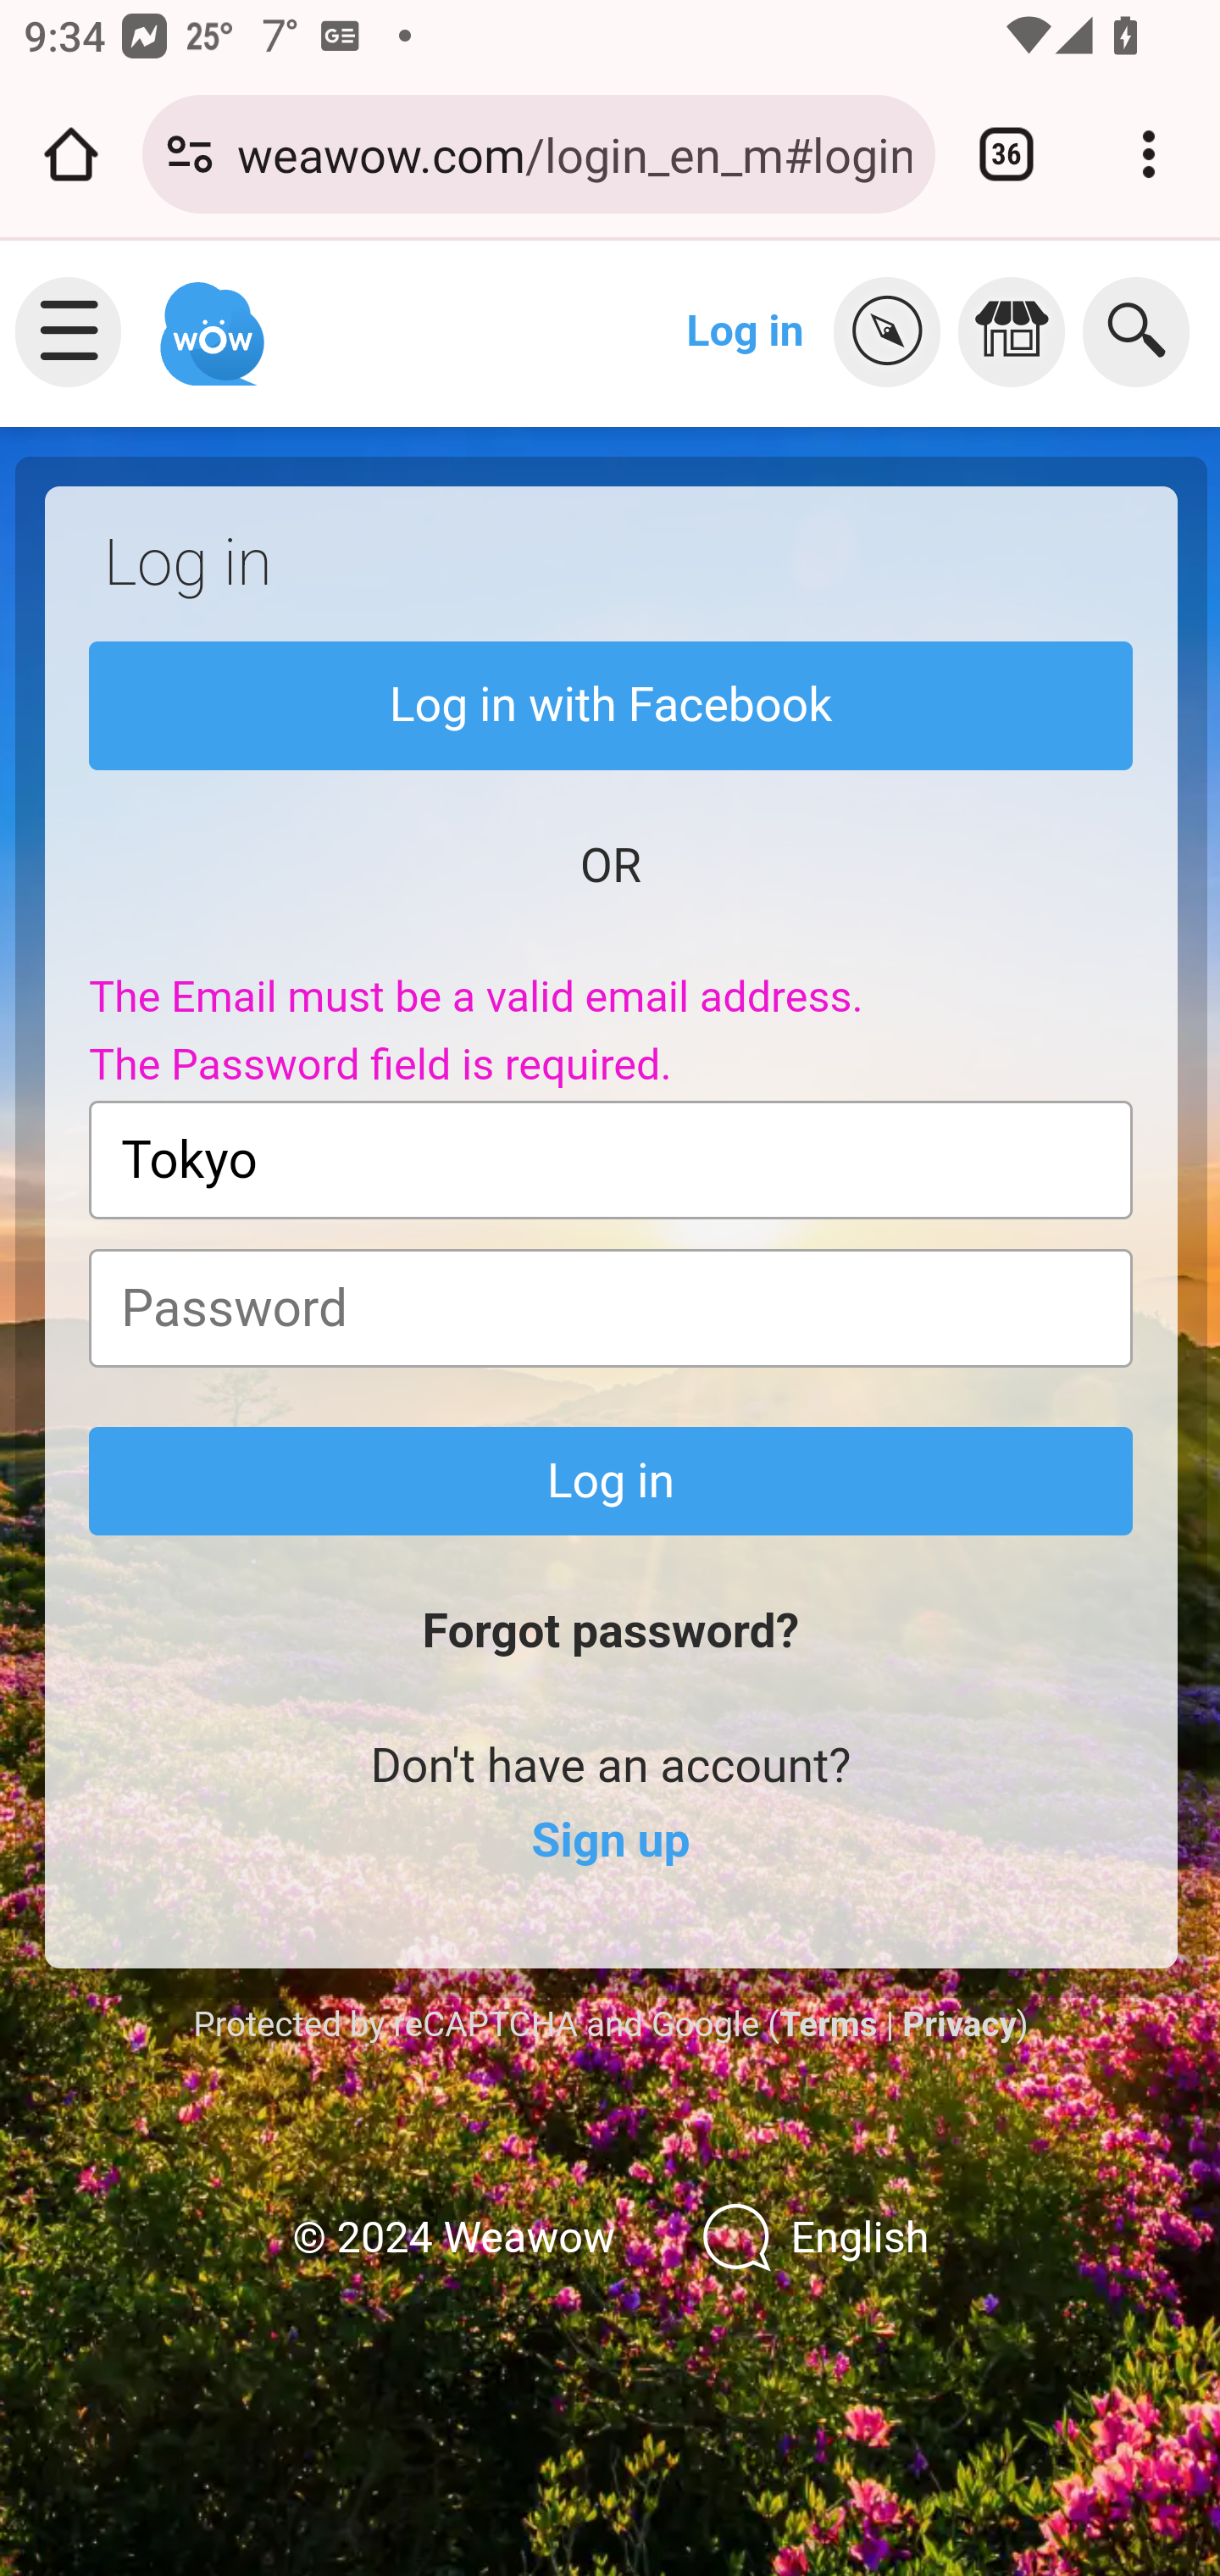 The width and height of the screenshot is (1220, 2576). I want to click on Weawow, so click(208, 319).